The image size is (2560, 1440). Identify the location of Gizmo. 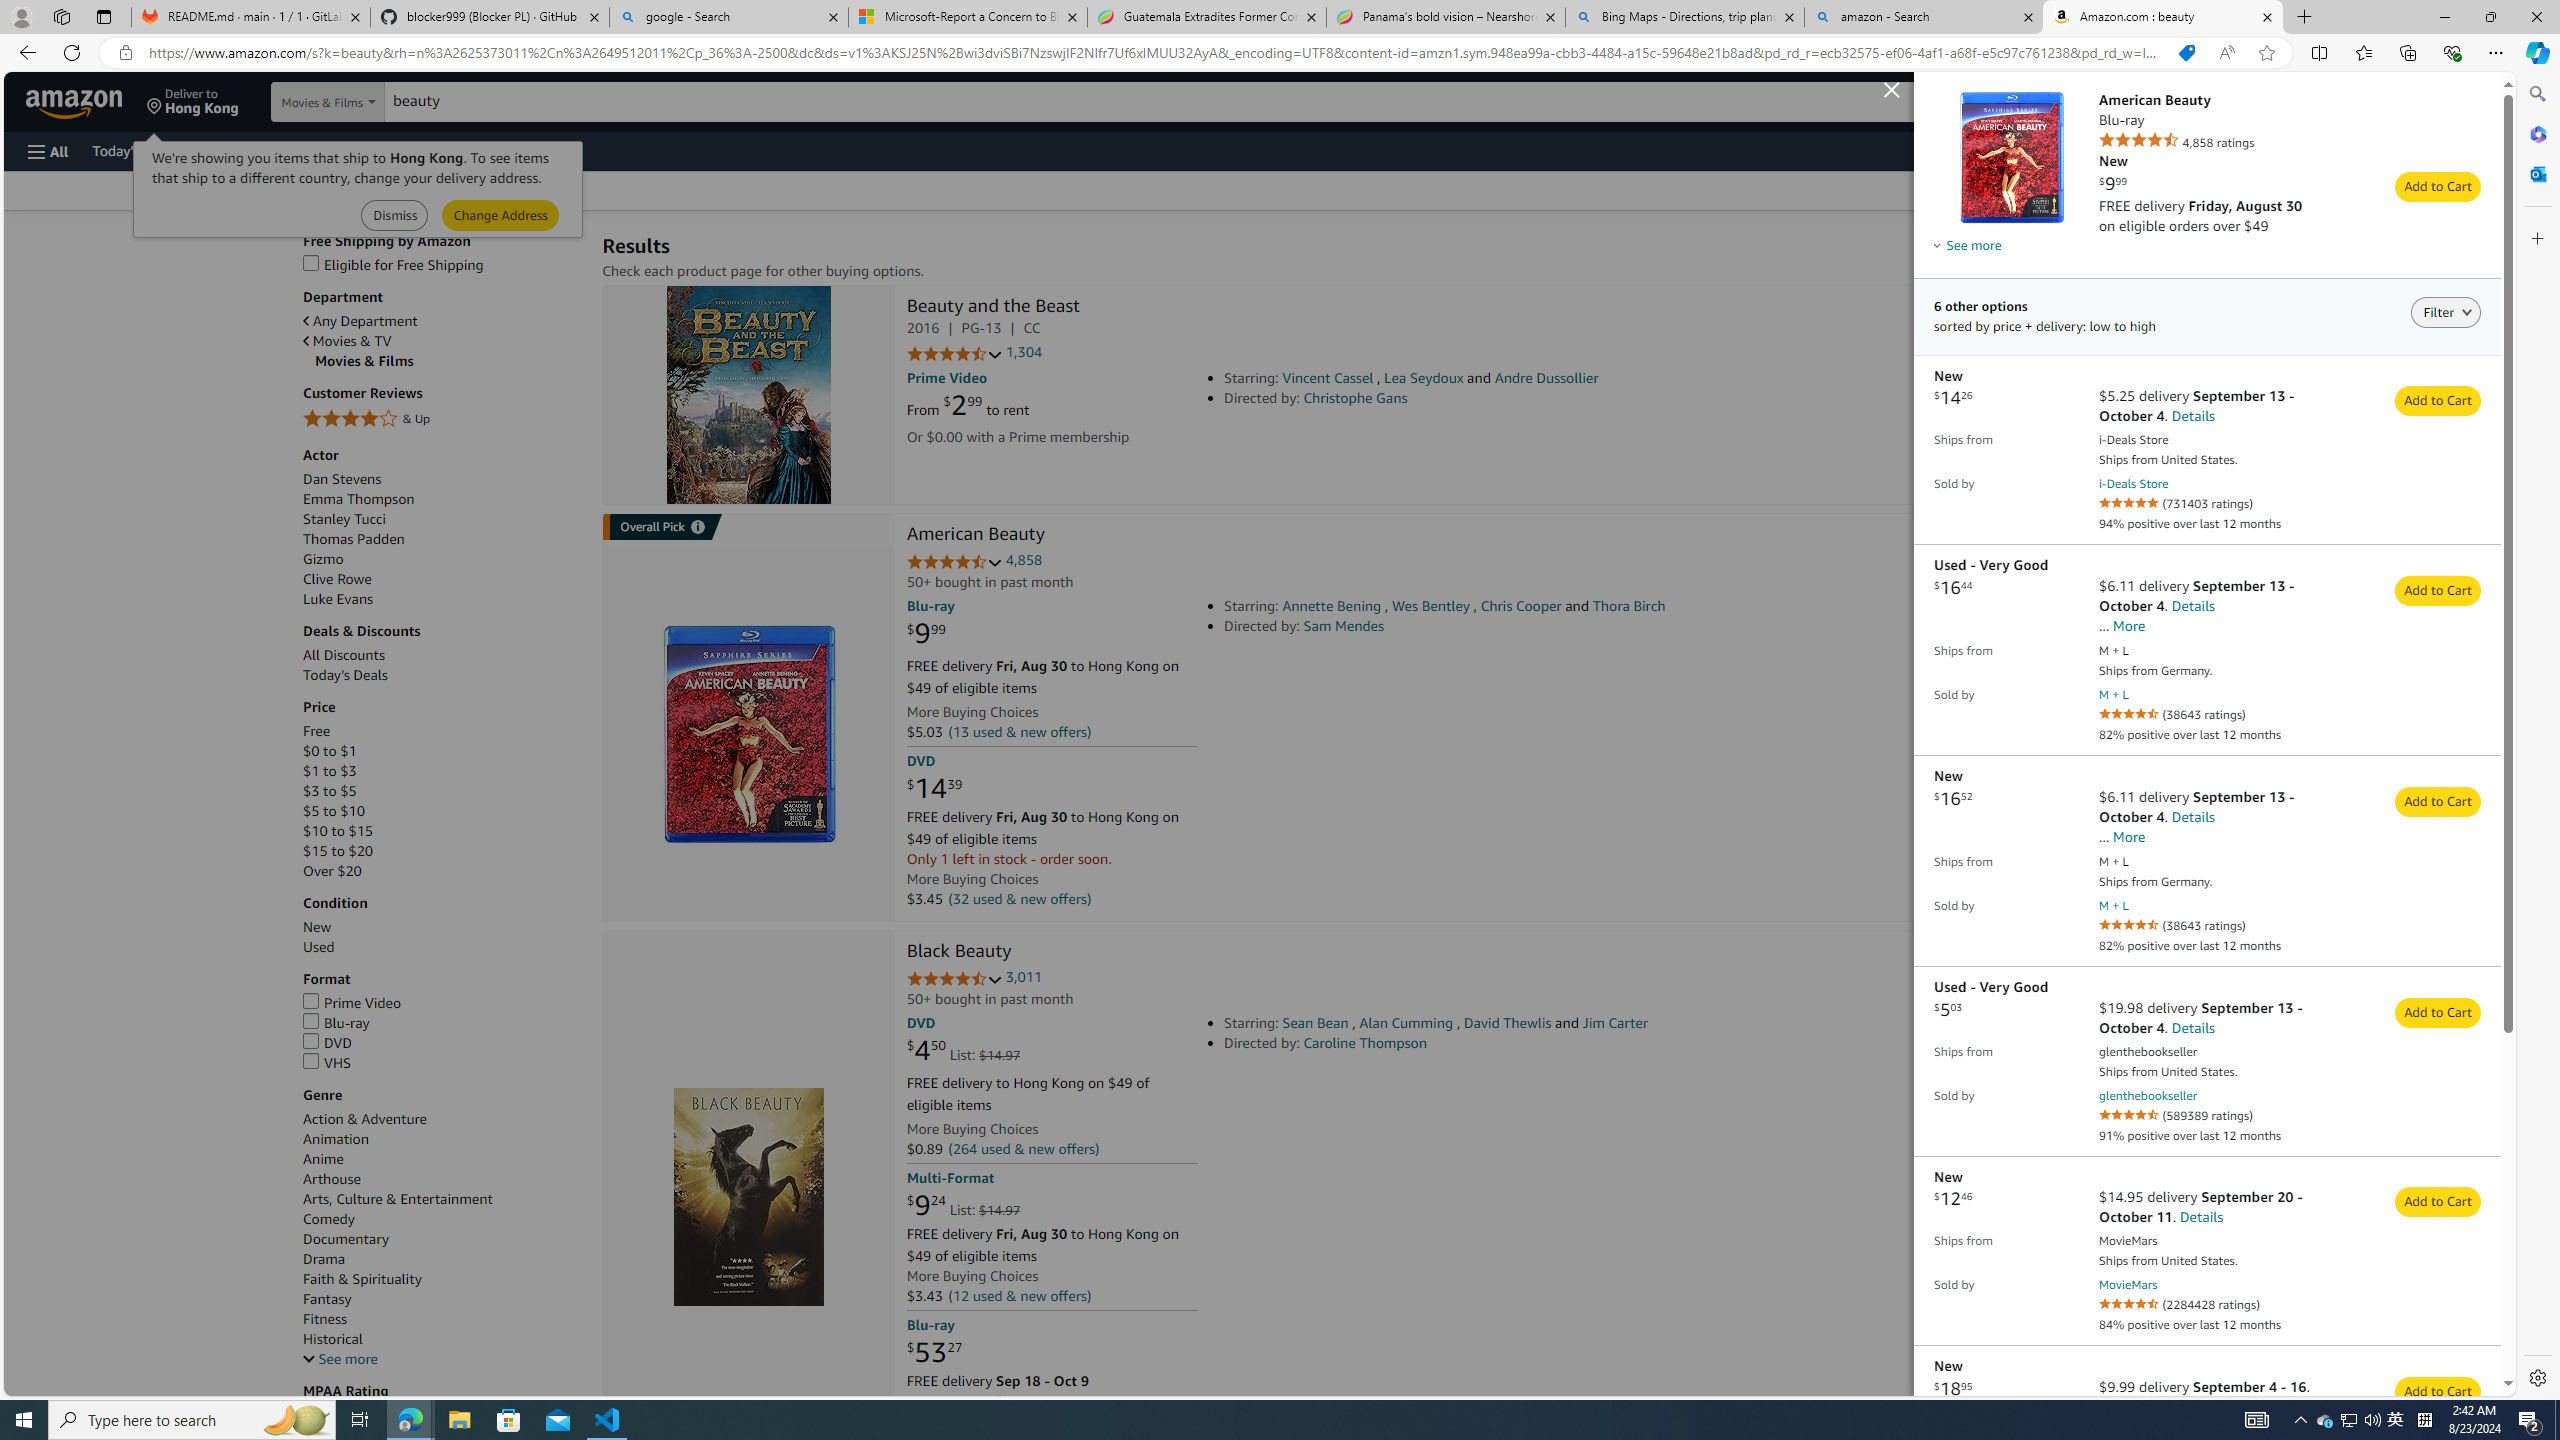
(442, 559).